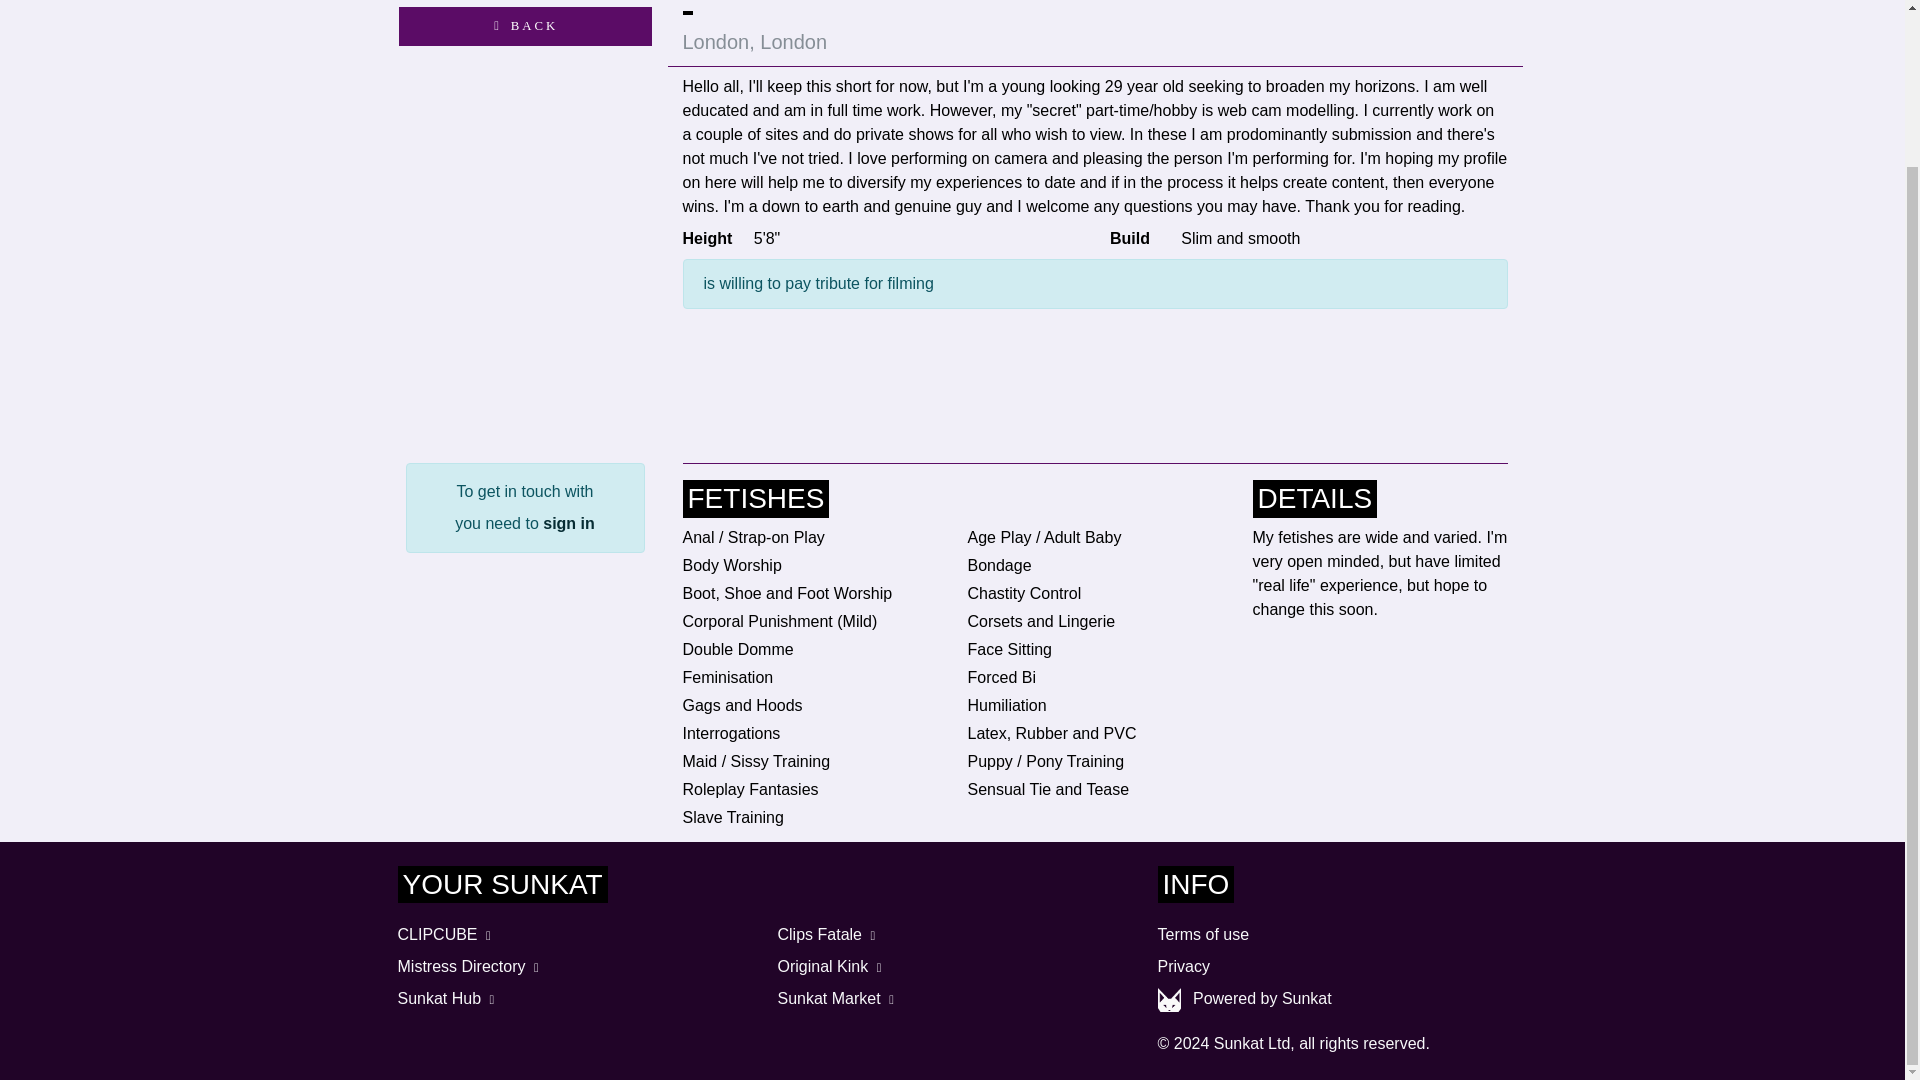  I want to click on Sunkat Market, so click(838, 998).